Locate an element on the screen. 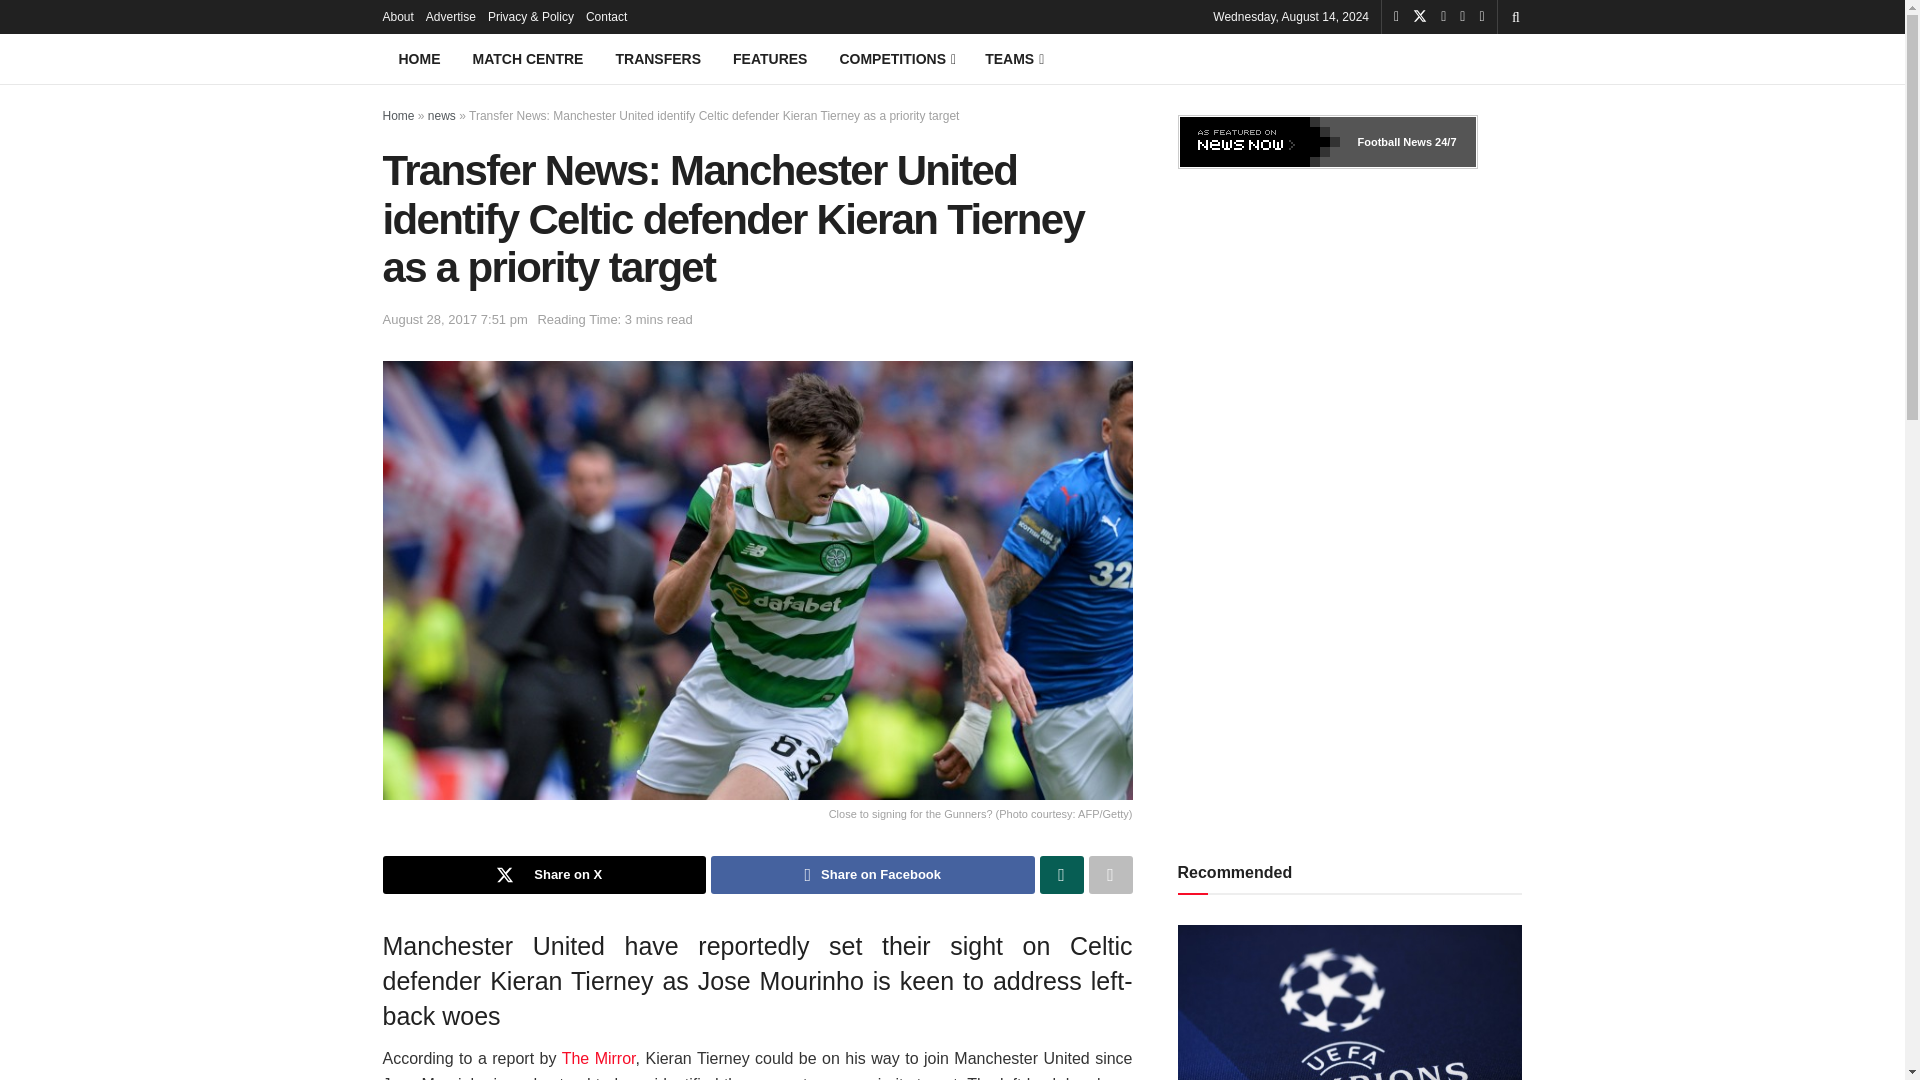 This screenshot has height=1080, width=1920. About is located at coordinates (397, 16).